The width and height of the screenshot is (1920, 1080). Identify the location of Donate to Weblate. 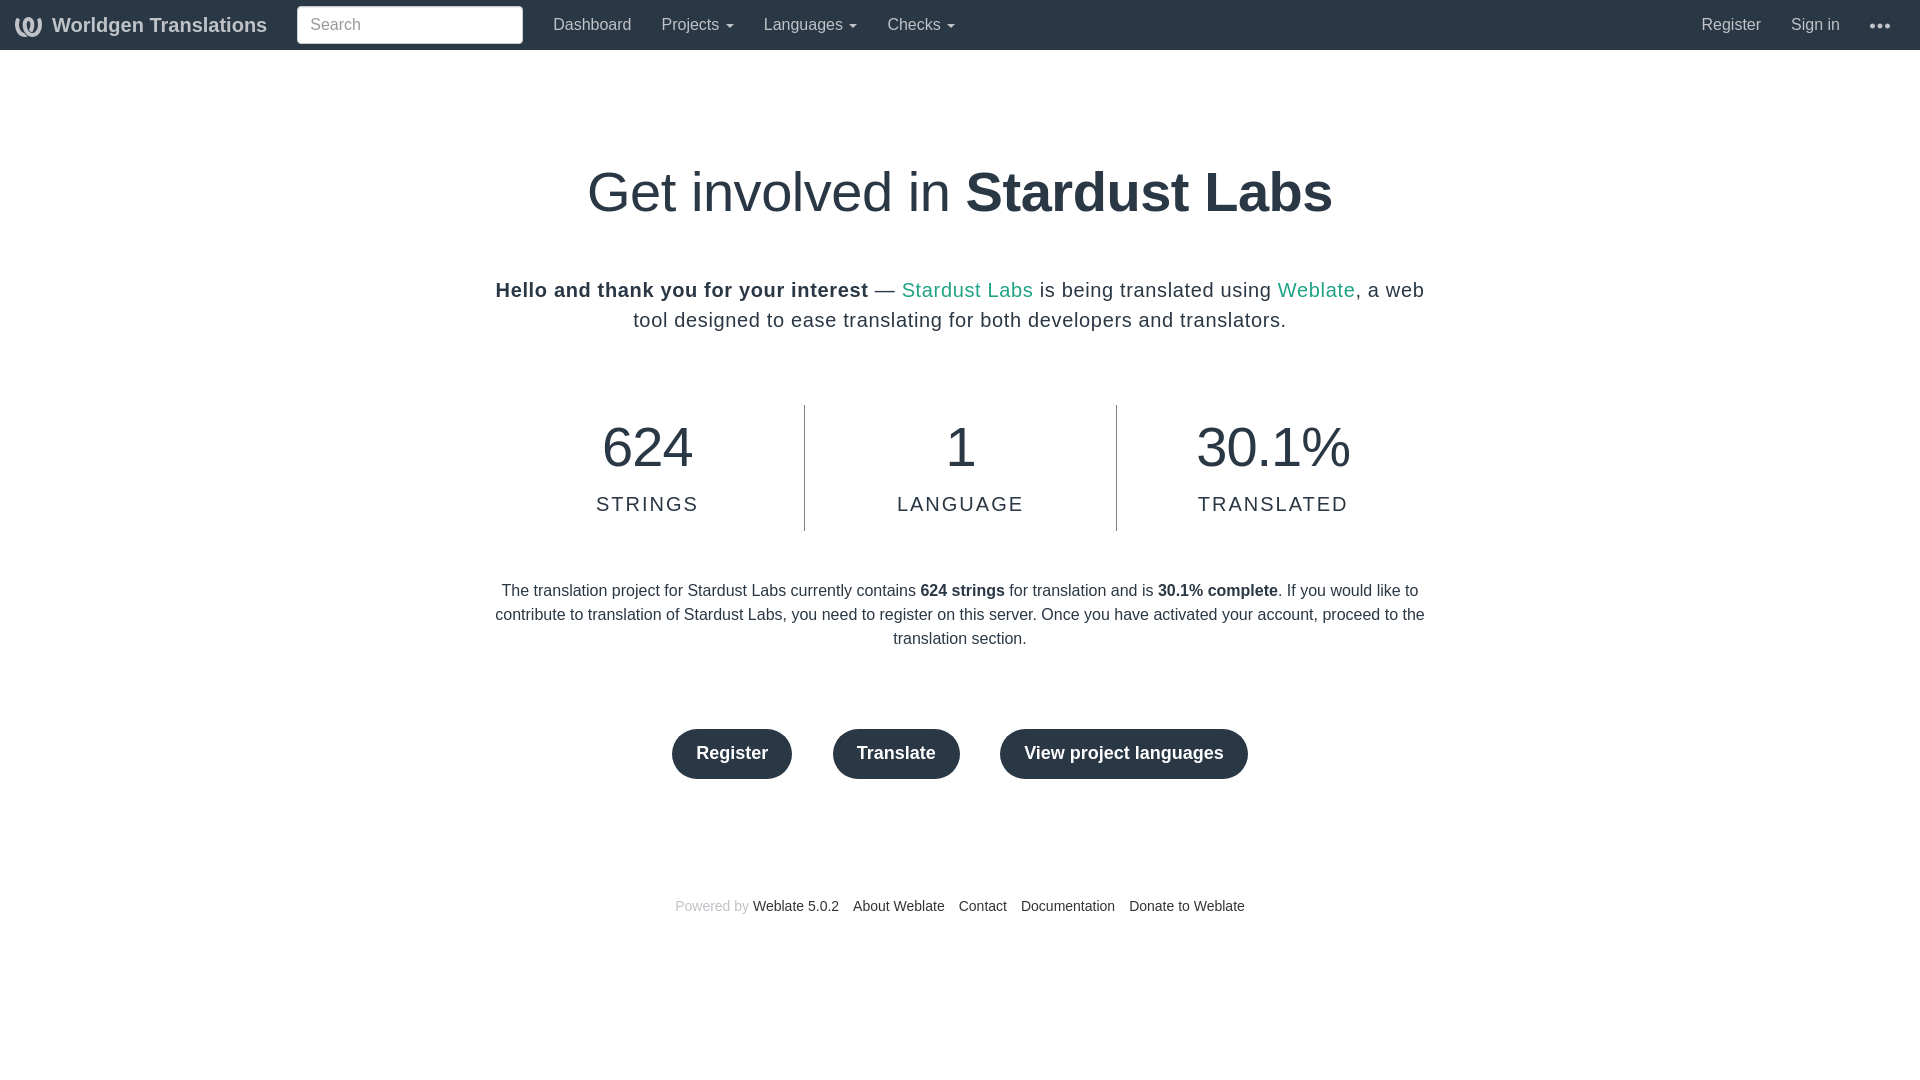
(1186, 905).